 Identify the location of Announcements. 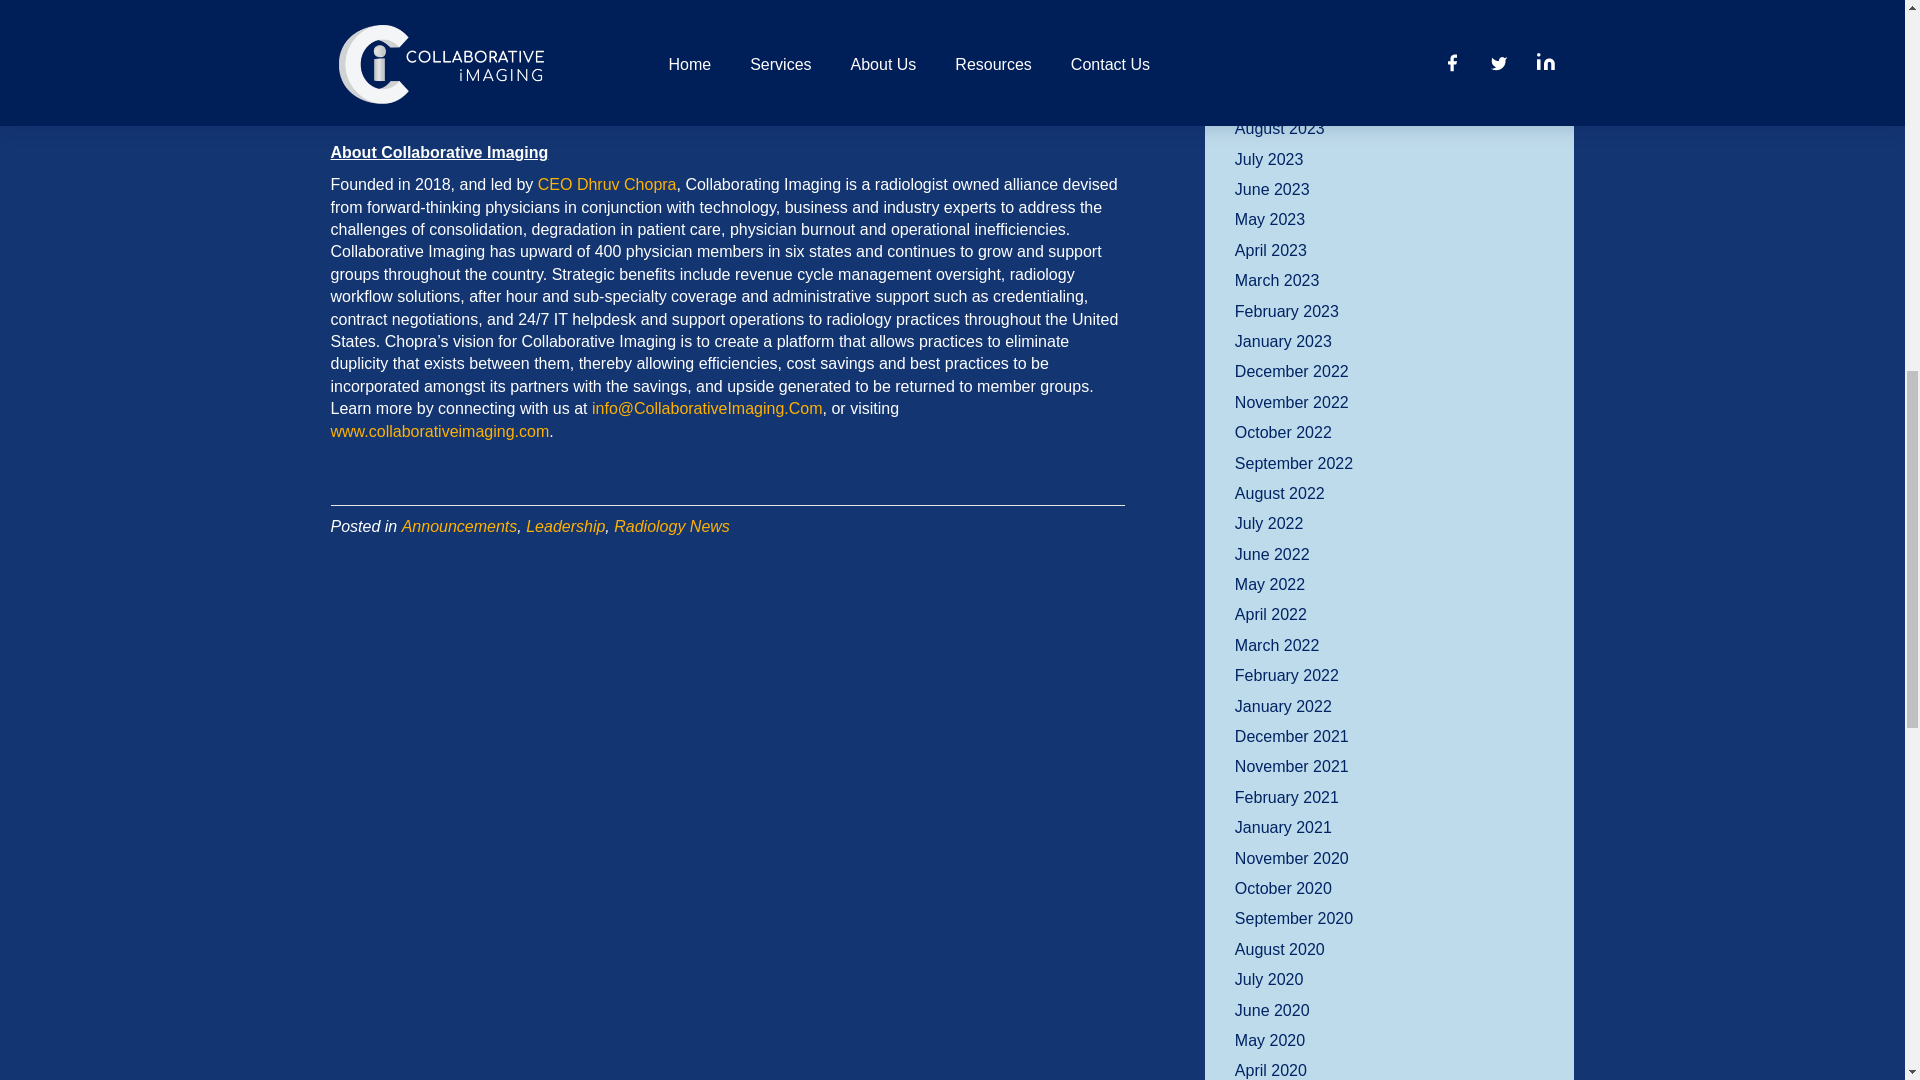
(460, 526).